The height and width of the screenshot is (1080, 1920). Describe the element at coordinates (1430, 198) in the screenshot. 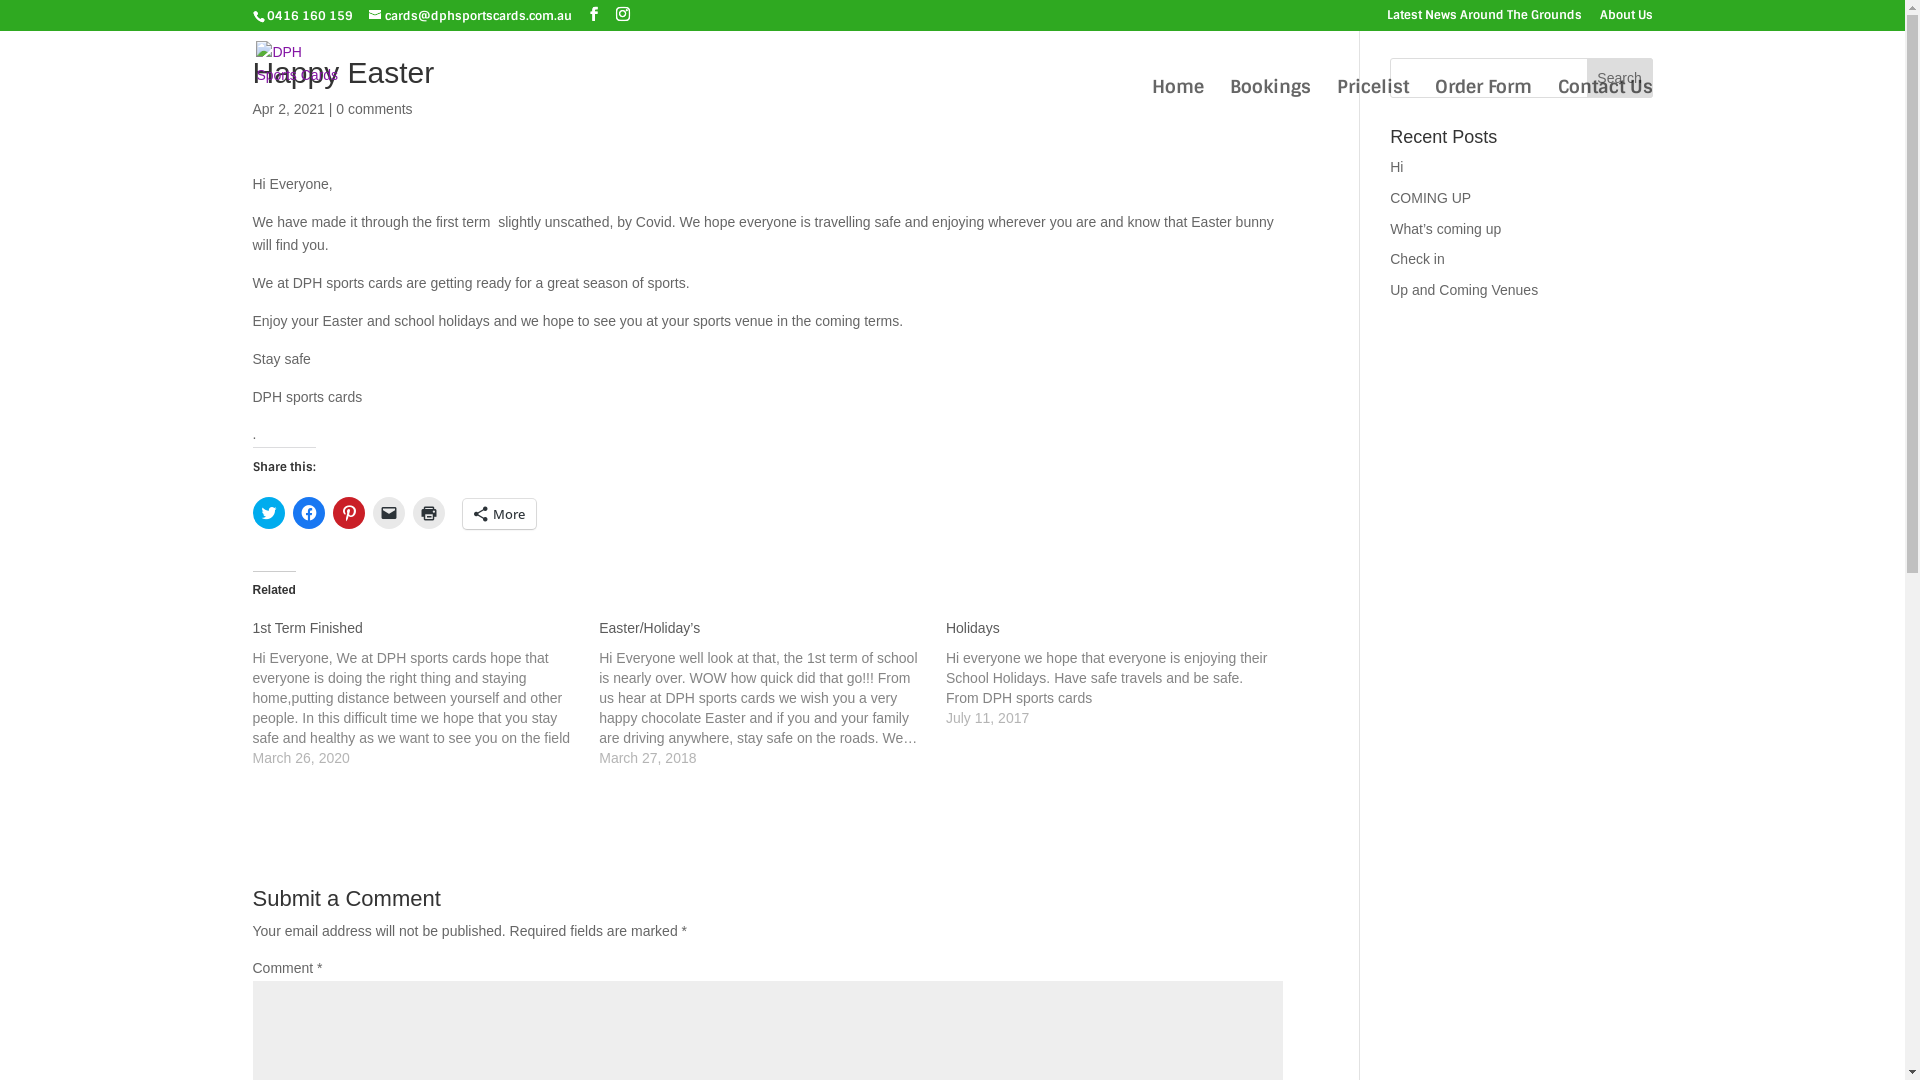

I see `COMING UP` at that location.